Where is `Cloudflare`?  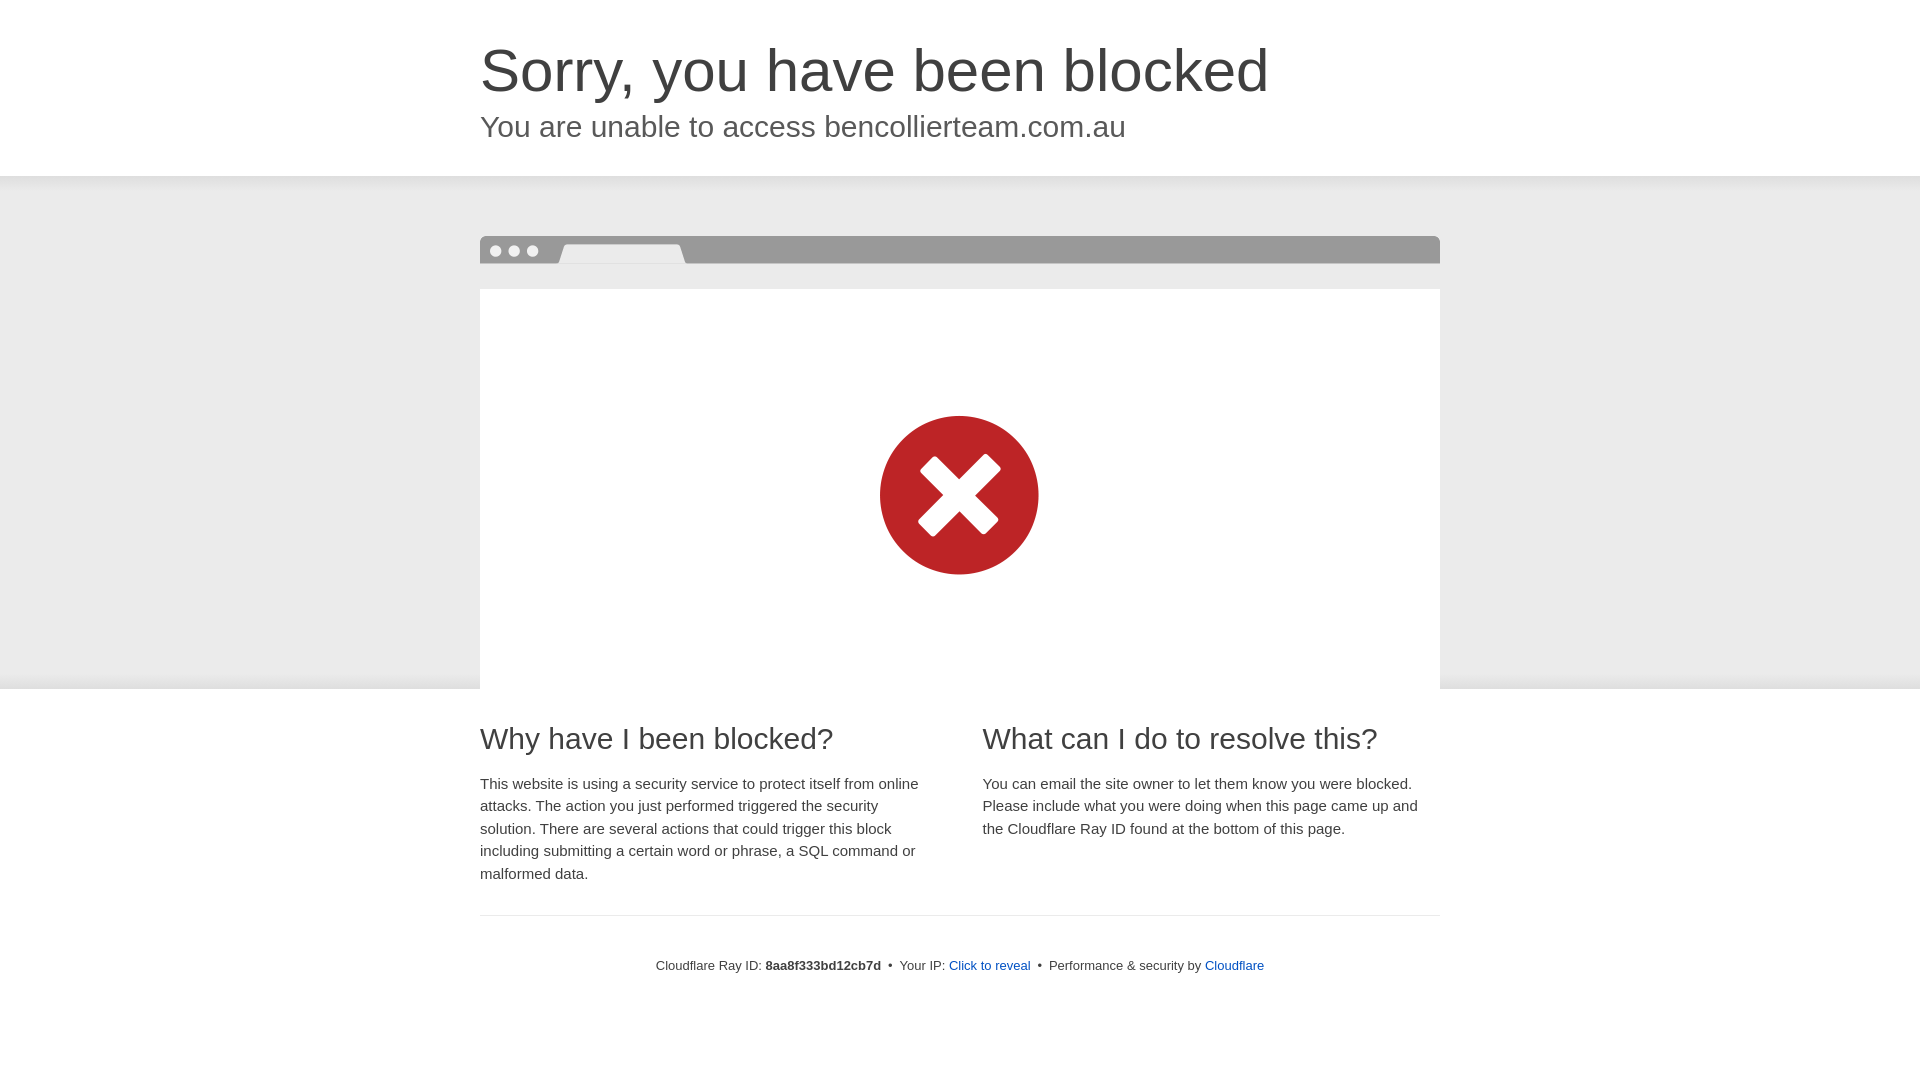 Cloudflare is located at coordinates (1234, 965).